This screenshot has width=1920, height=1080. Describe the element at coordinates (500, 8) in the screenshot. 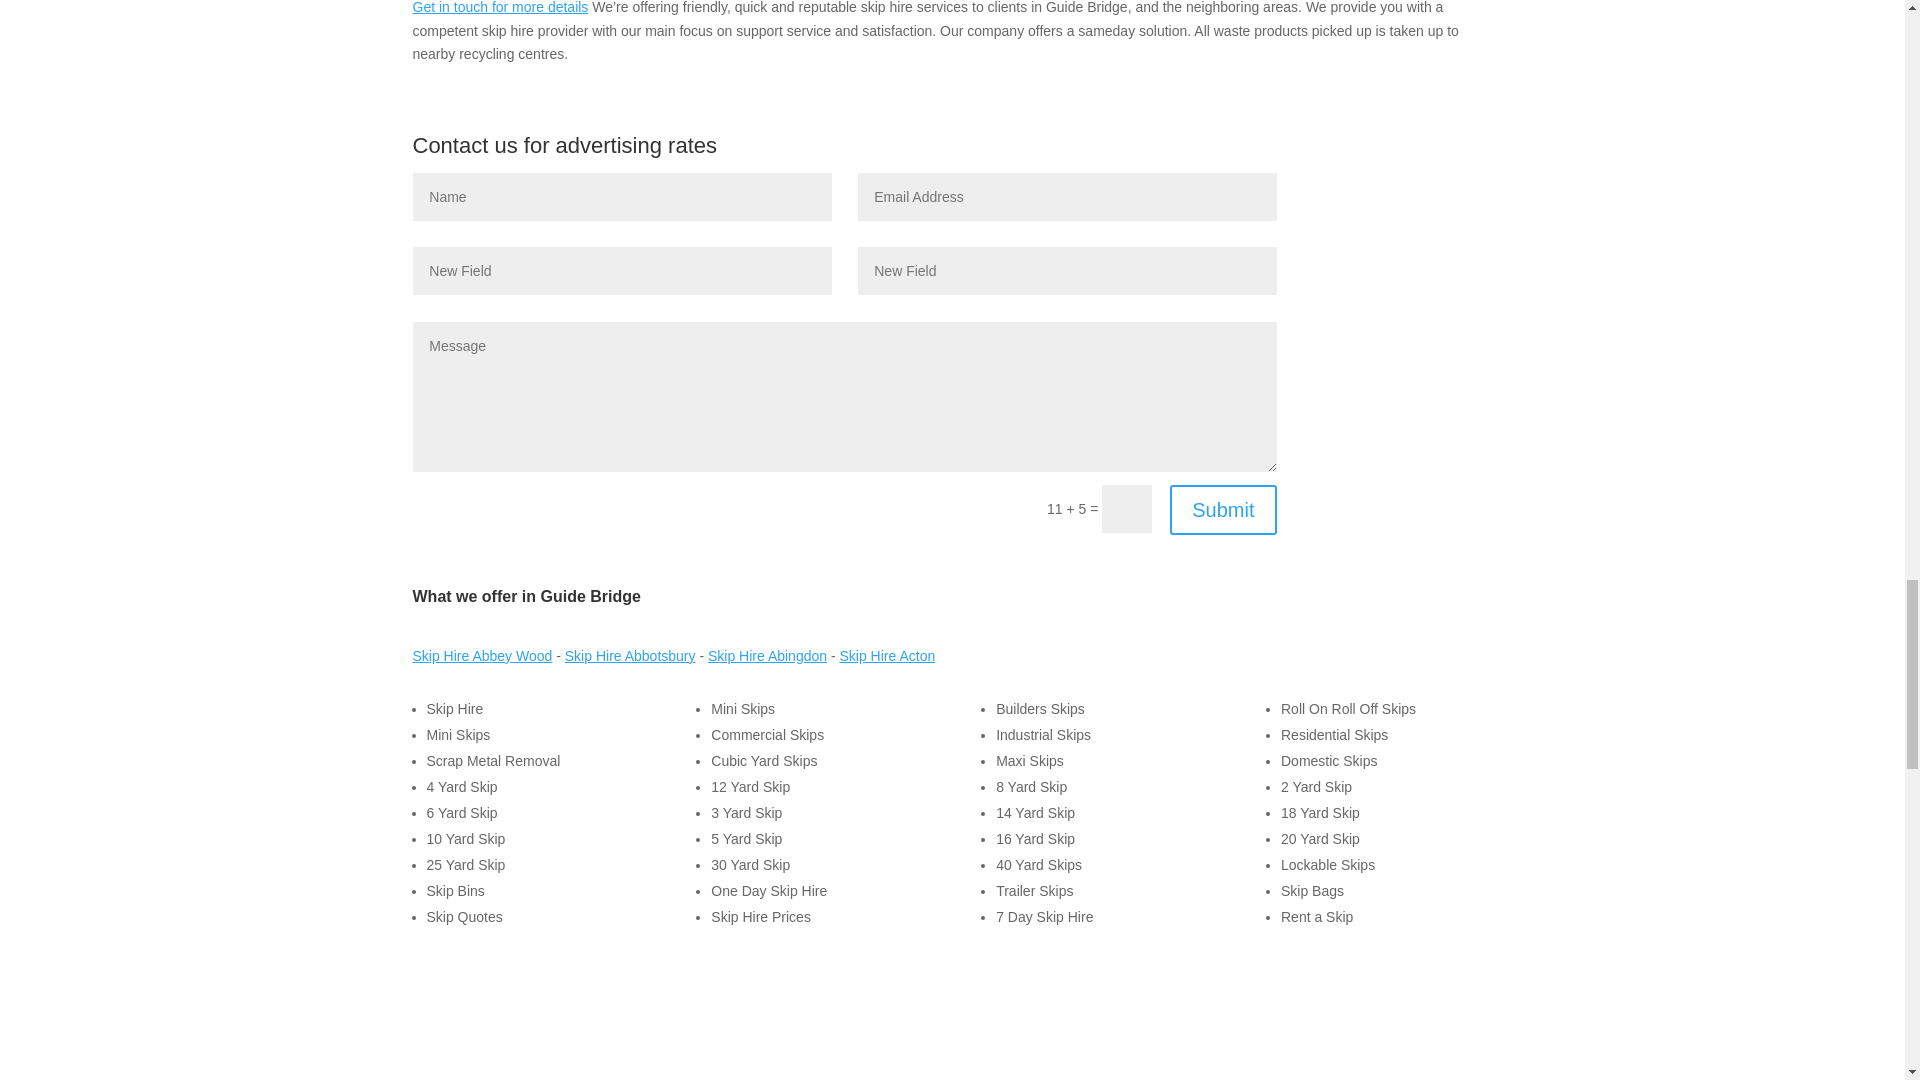

I see `Get in touch for more details` at that location.